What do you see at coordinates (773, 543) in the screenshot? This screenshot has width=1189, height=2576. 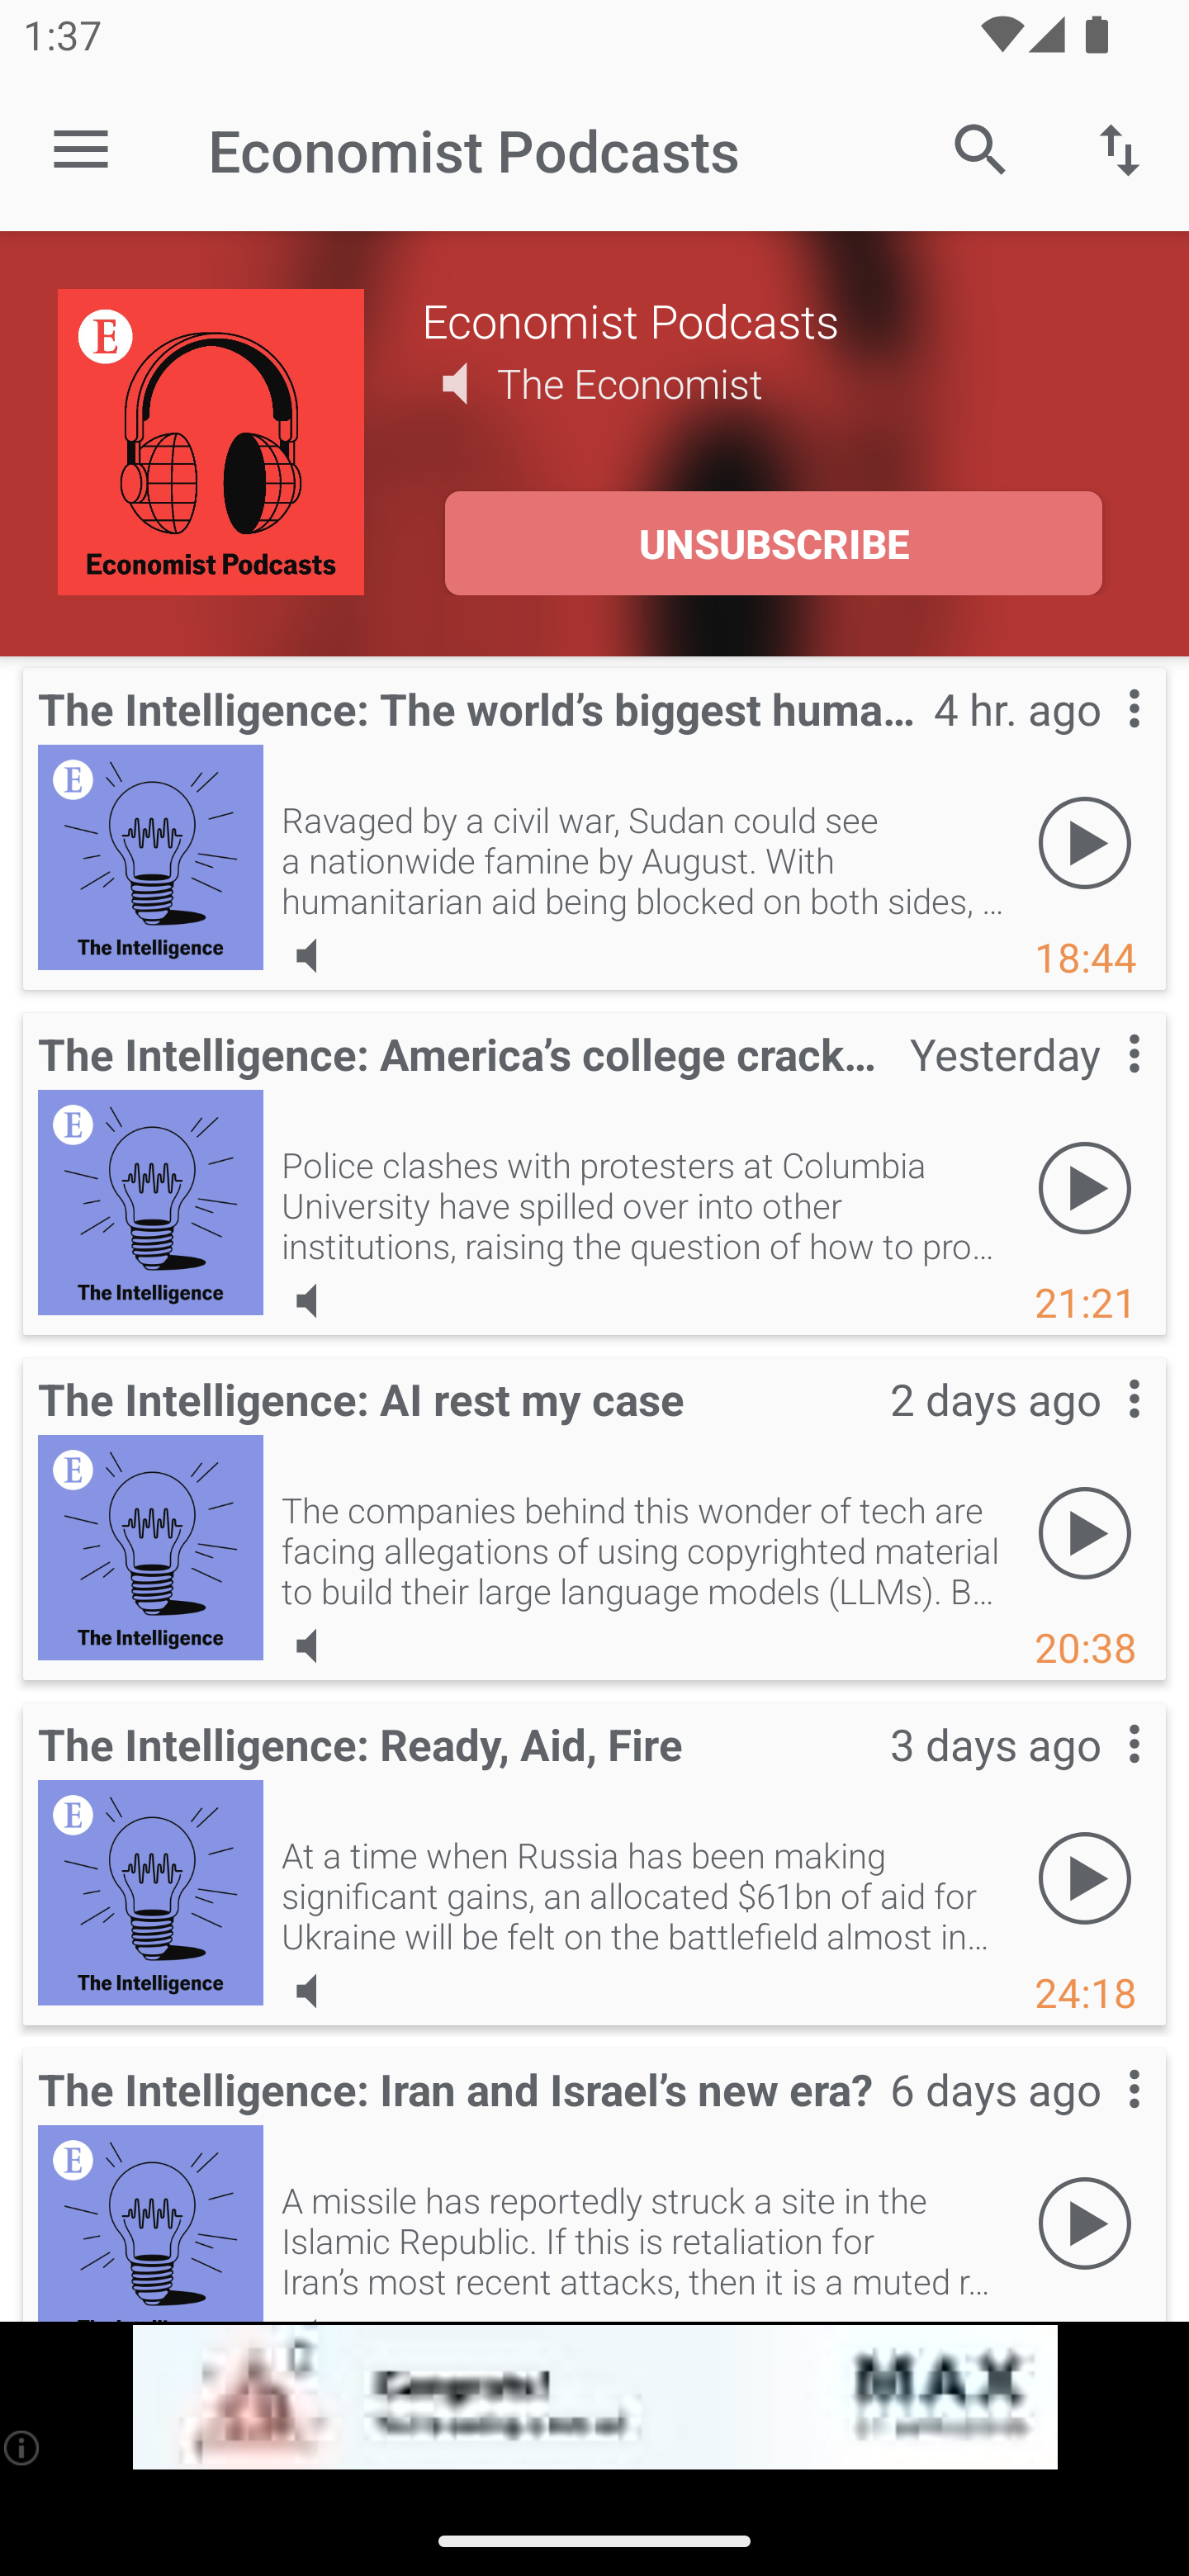 I see `UNSUBSCRIBE` at bounding box center [773, 543].